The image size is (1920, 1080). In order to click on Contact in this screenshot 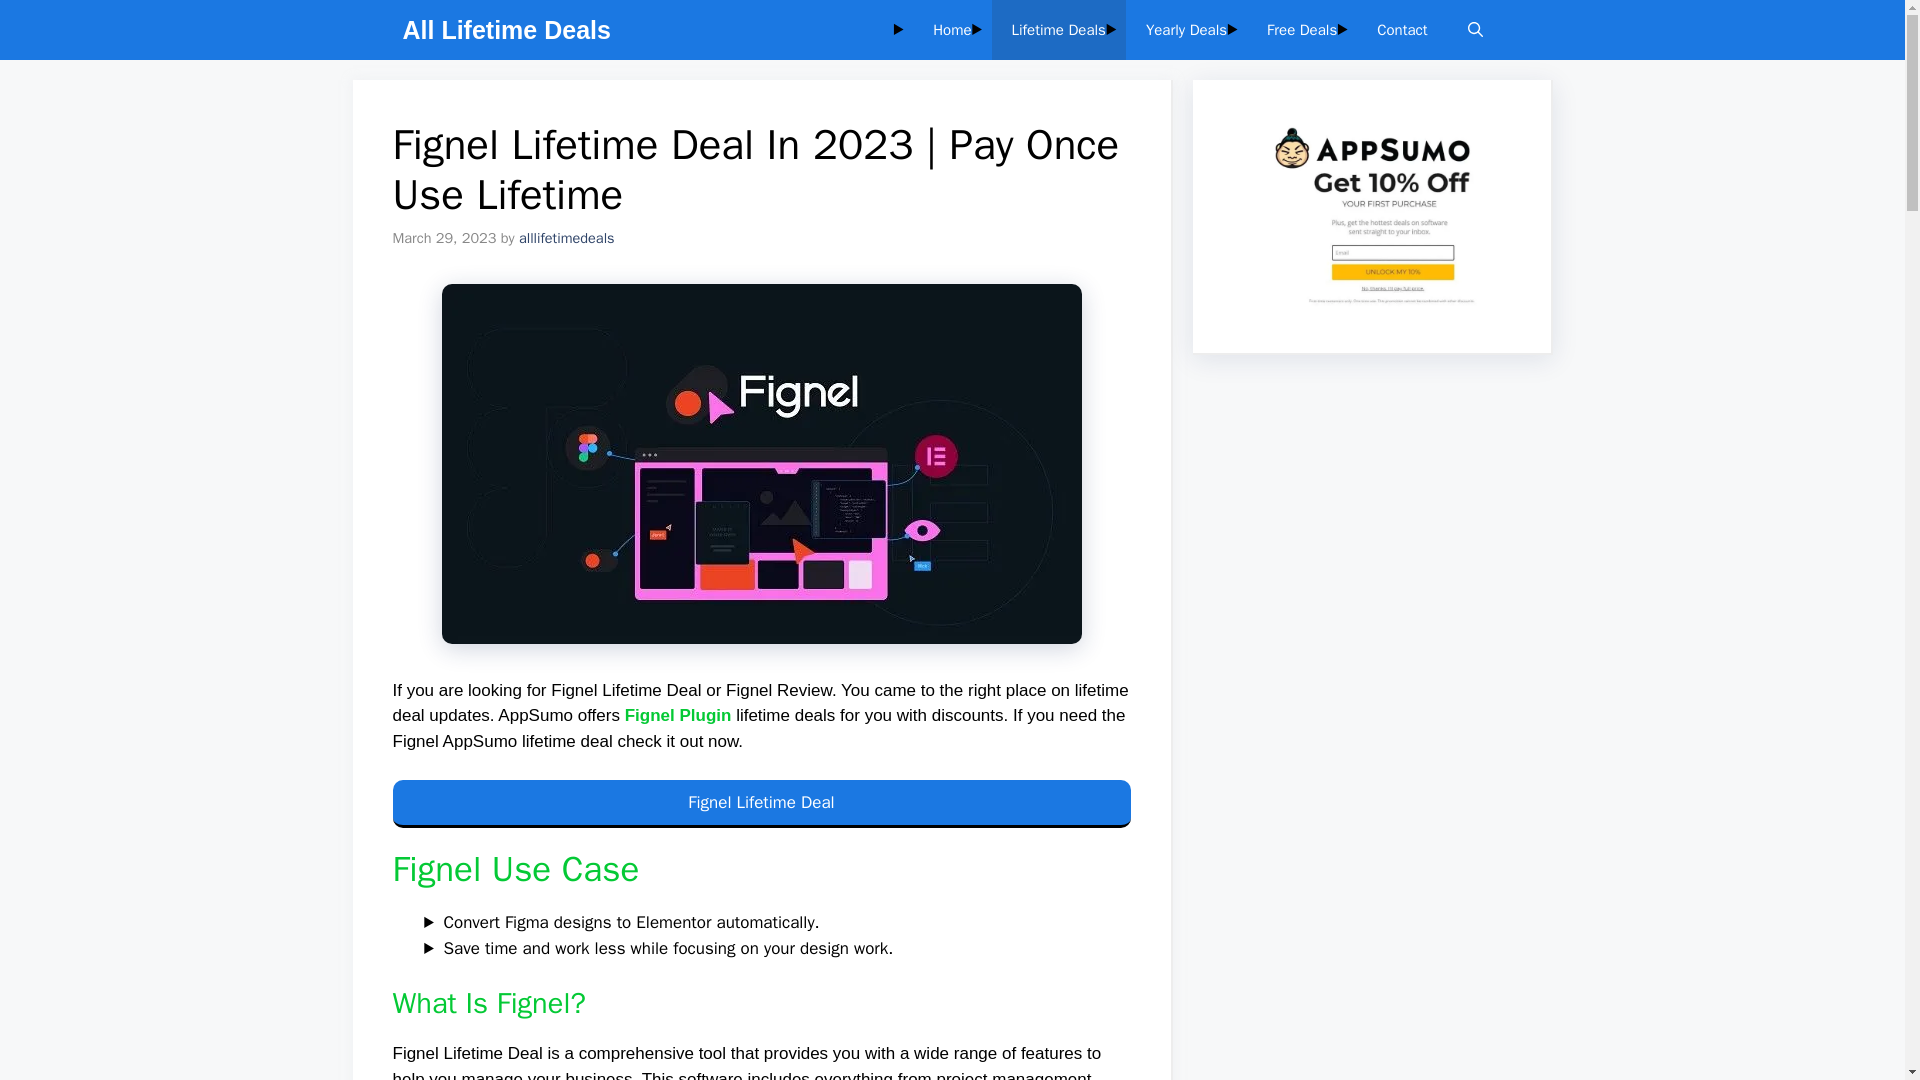, I will do `click(1402, 30)`.